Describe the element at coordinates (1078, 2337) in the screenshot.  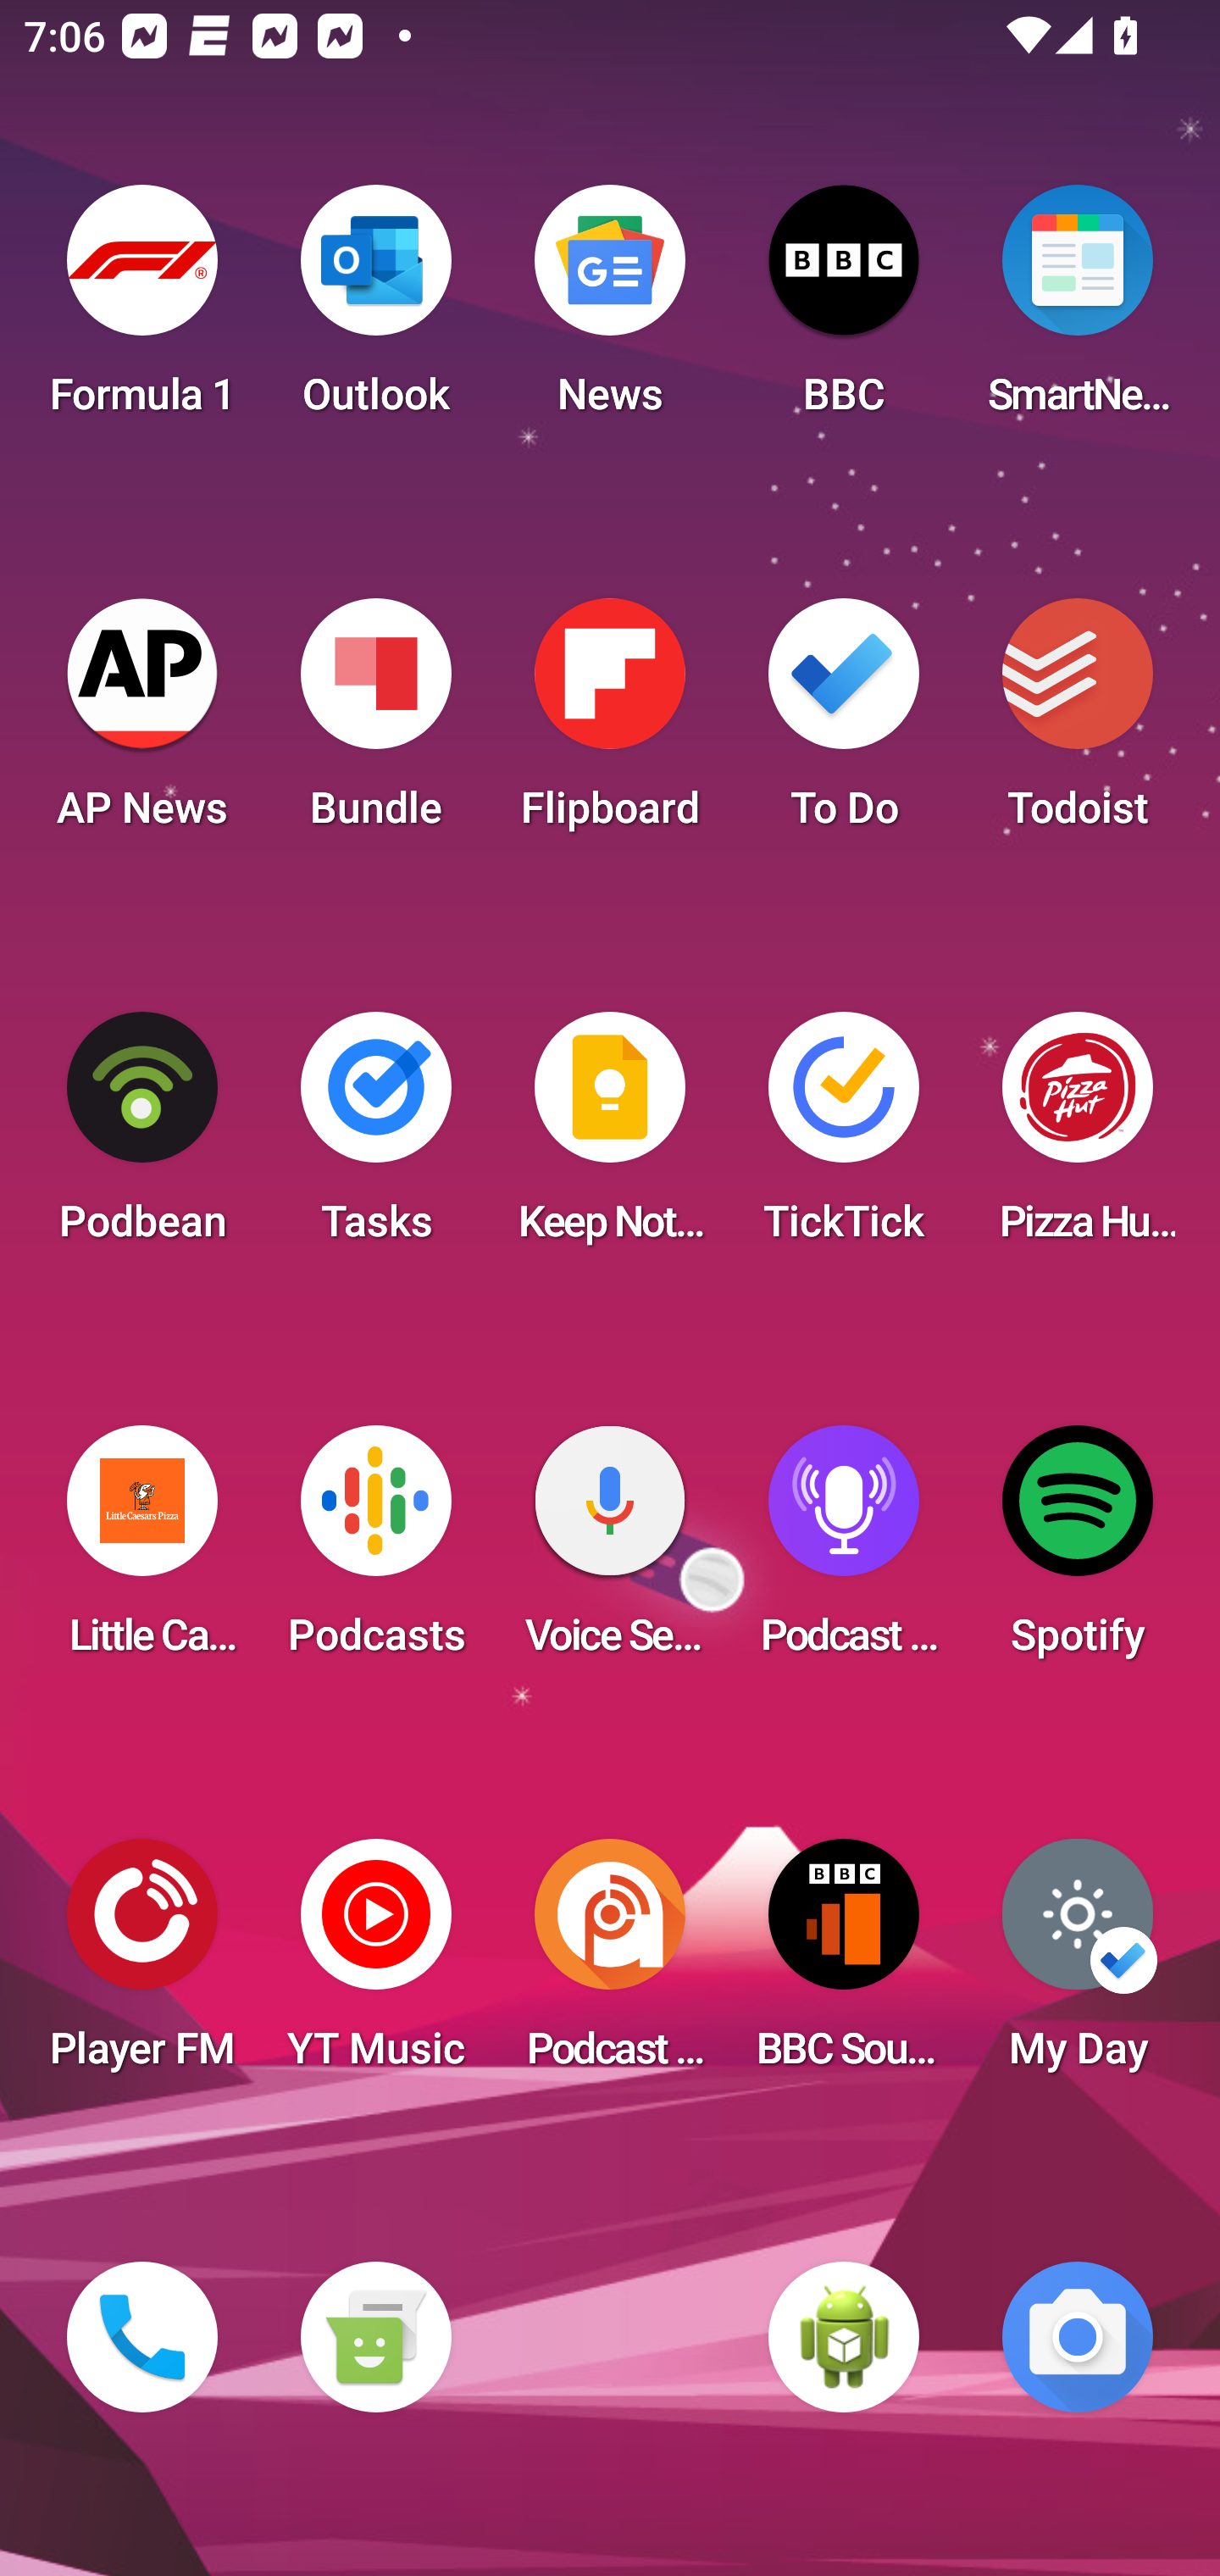
I see `Camera` at that location.